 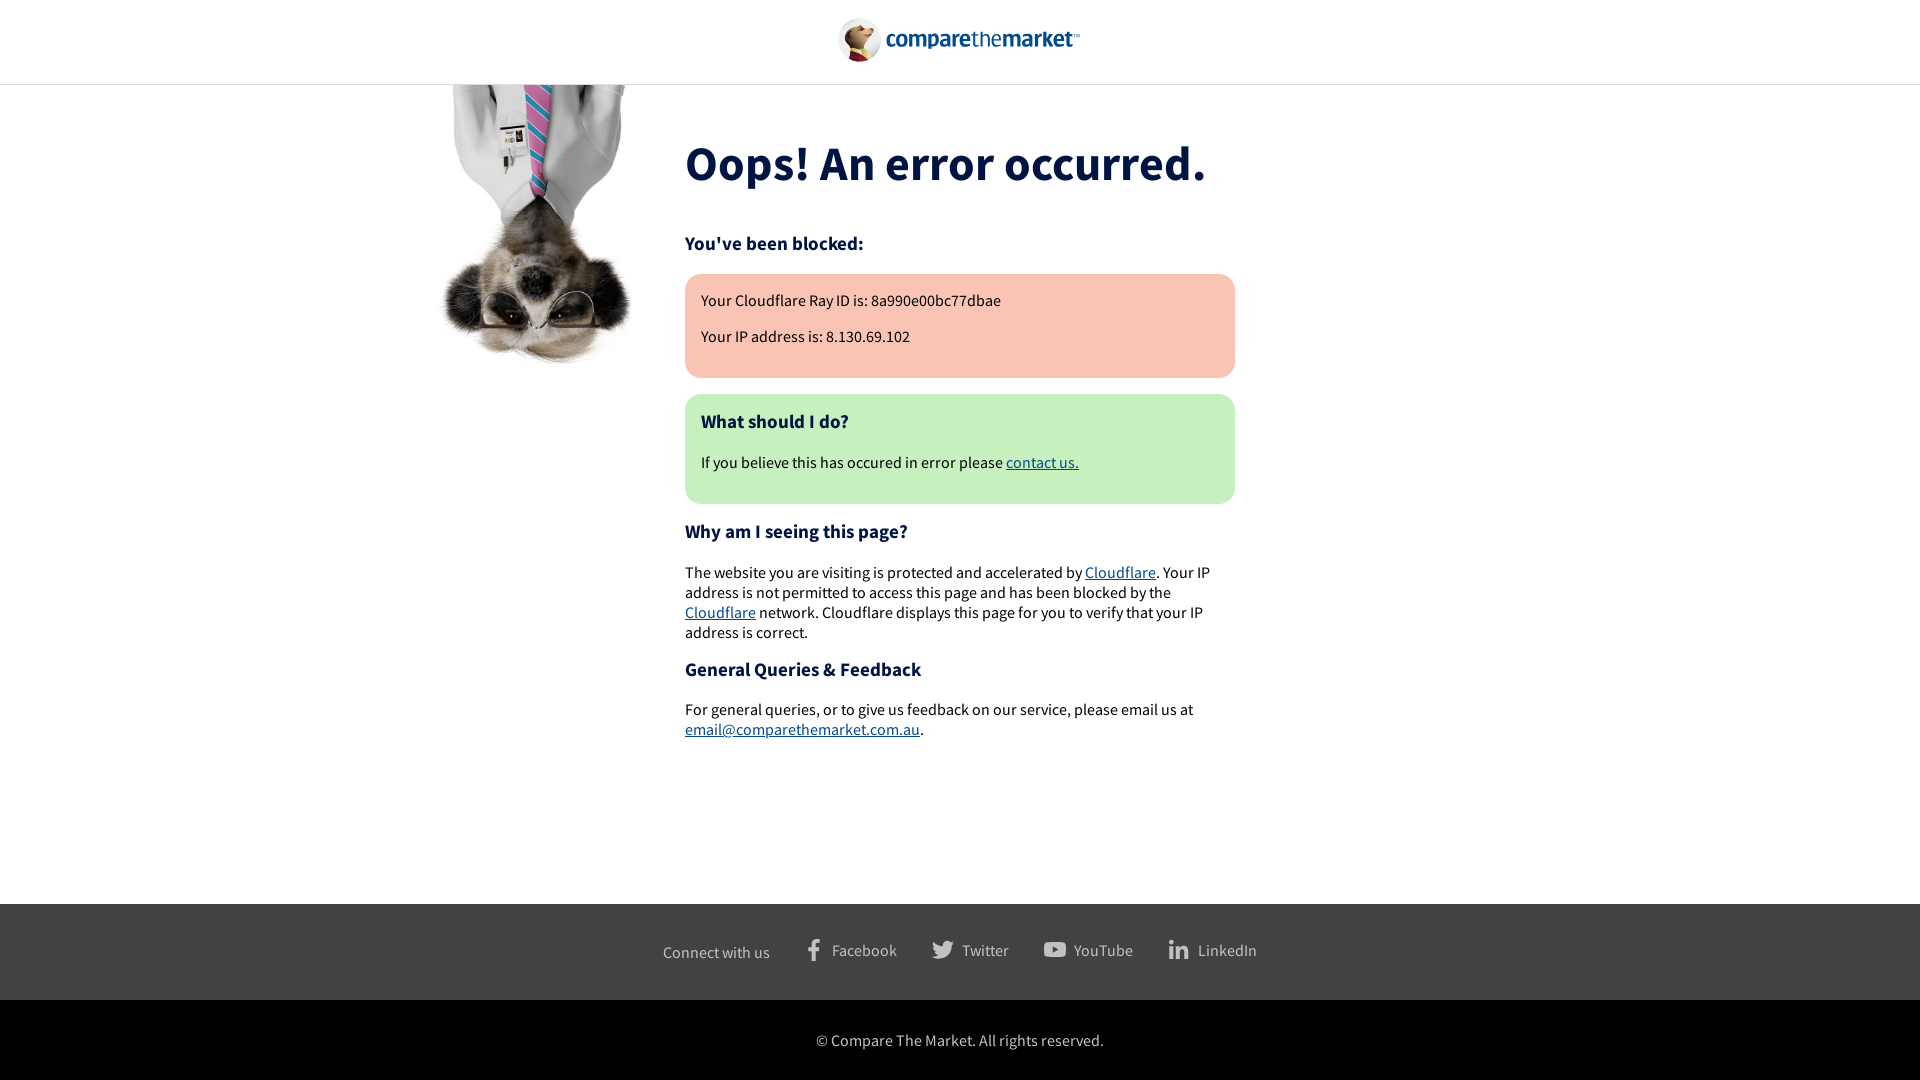 I want to click on contact us., so click(x=1042, y=462).